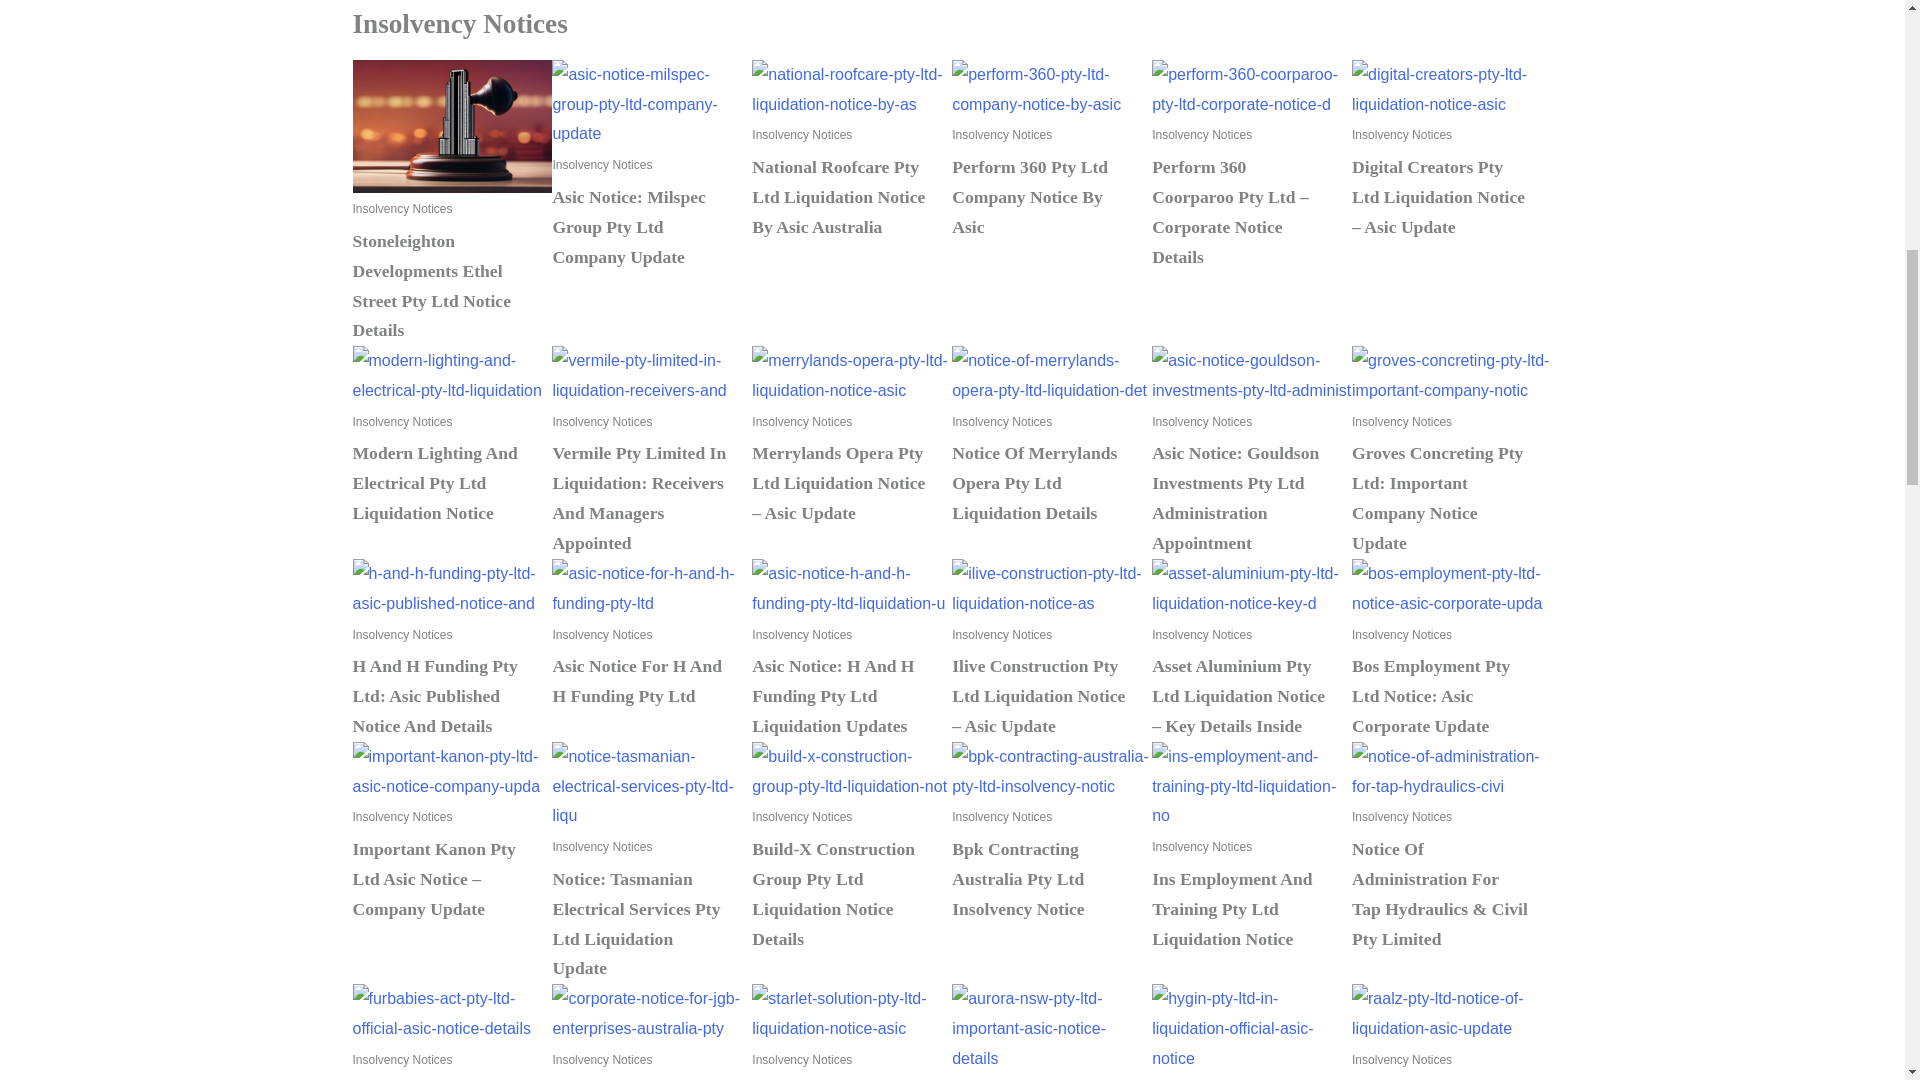 This screenshot has width=1920, height=1080. What do you see at coordinates (1052, 88) in the screenshot?
I see `Perform 360 Pty Ltd Company Notice By Asic` at bounding box center [1052, 88].